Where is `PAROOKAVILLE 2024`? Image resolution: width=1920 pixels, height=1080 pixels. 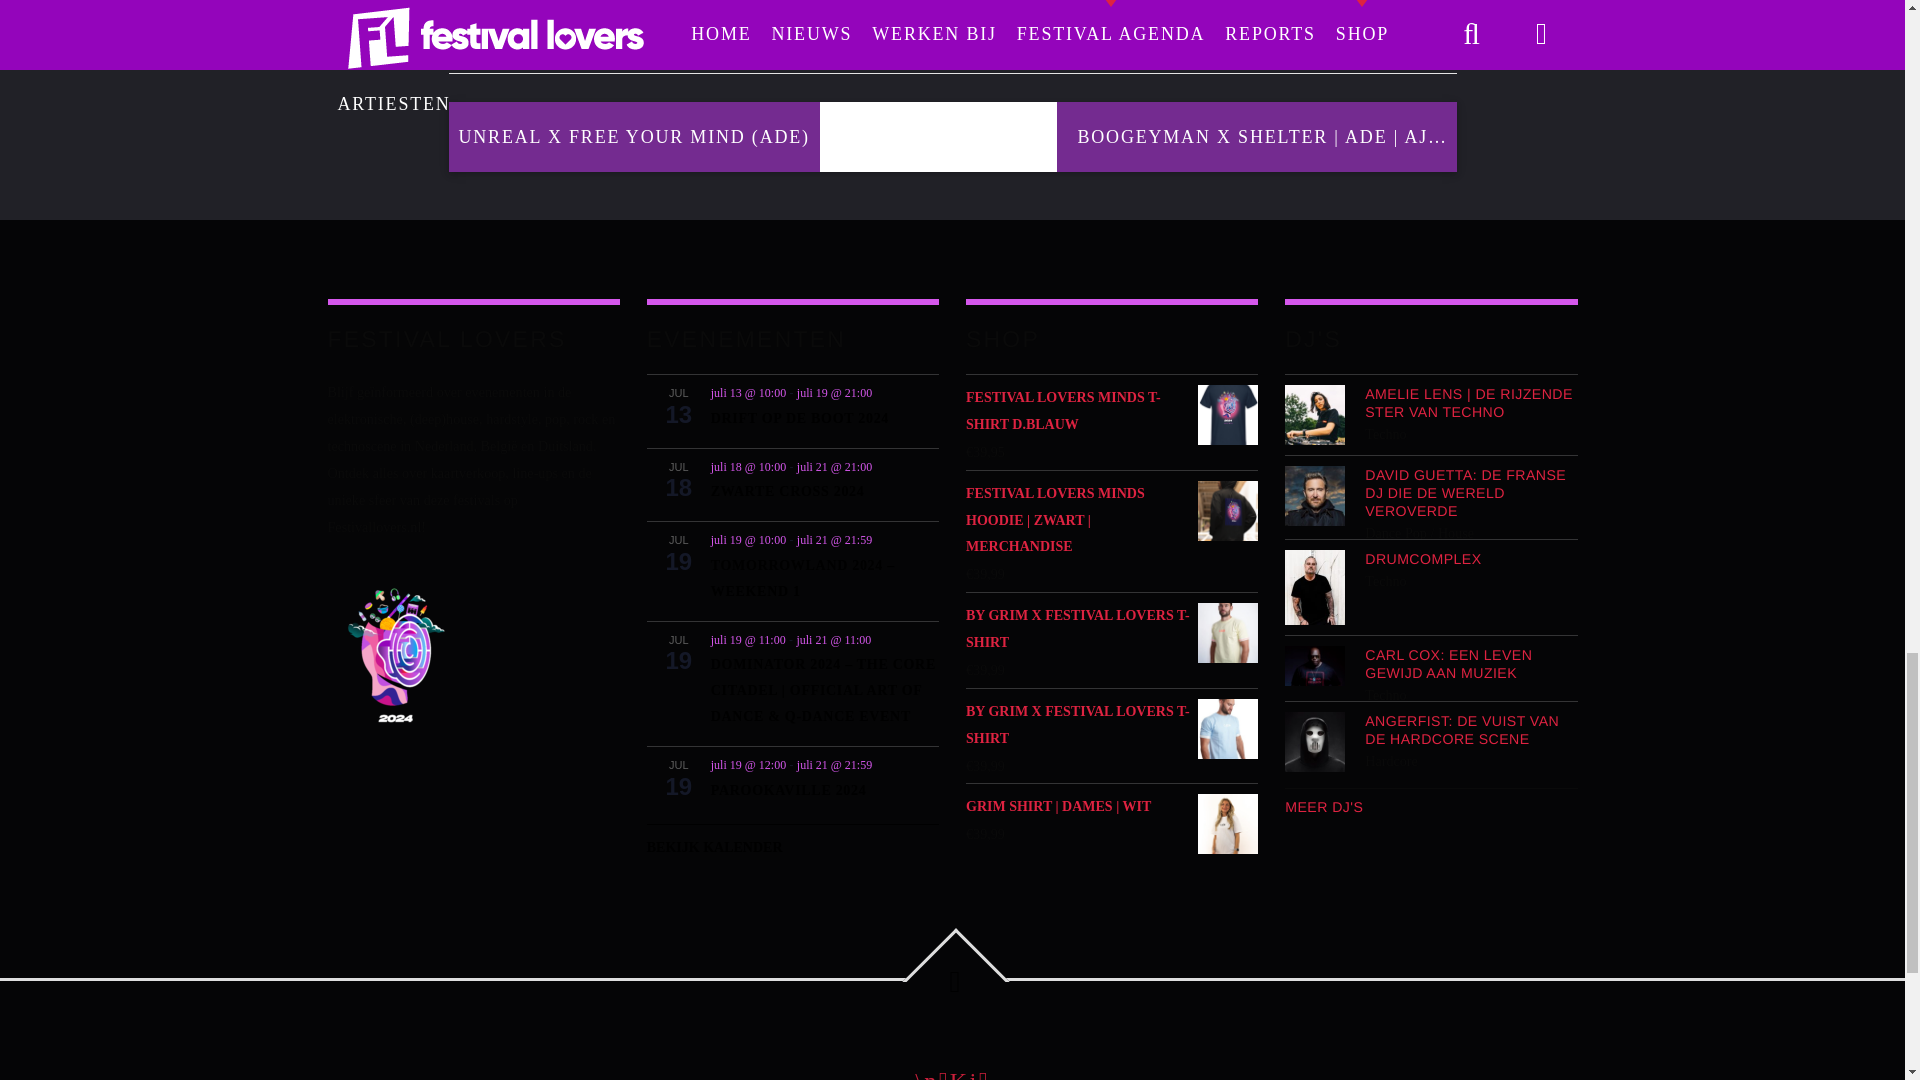 PAROOKAVILLE 2024 is located at coordinates (788, 791).